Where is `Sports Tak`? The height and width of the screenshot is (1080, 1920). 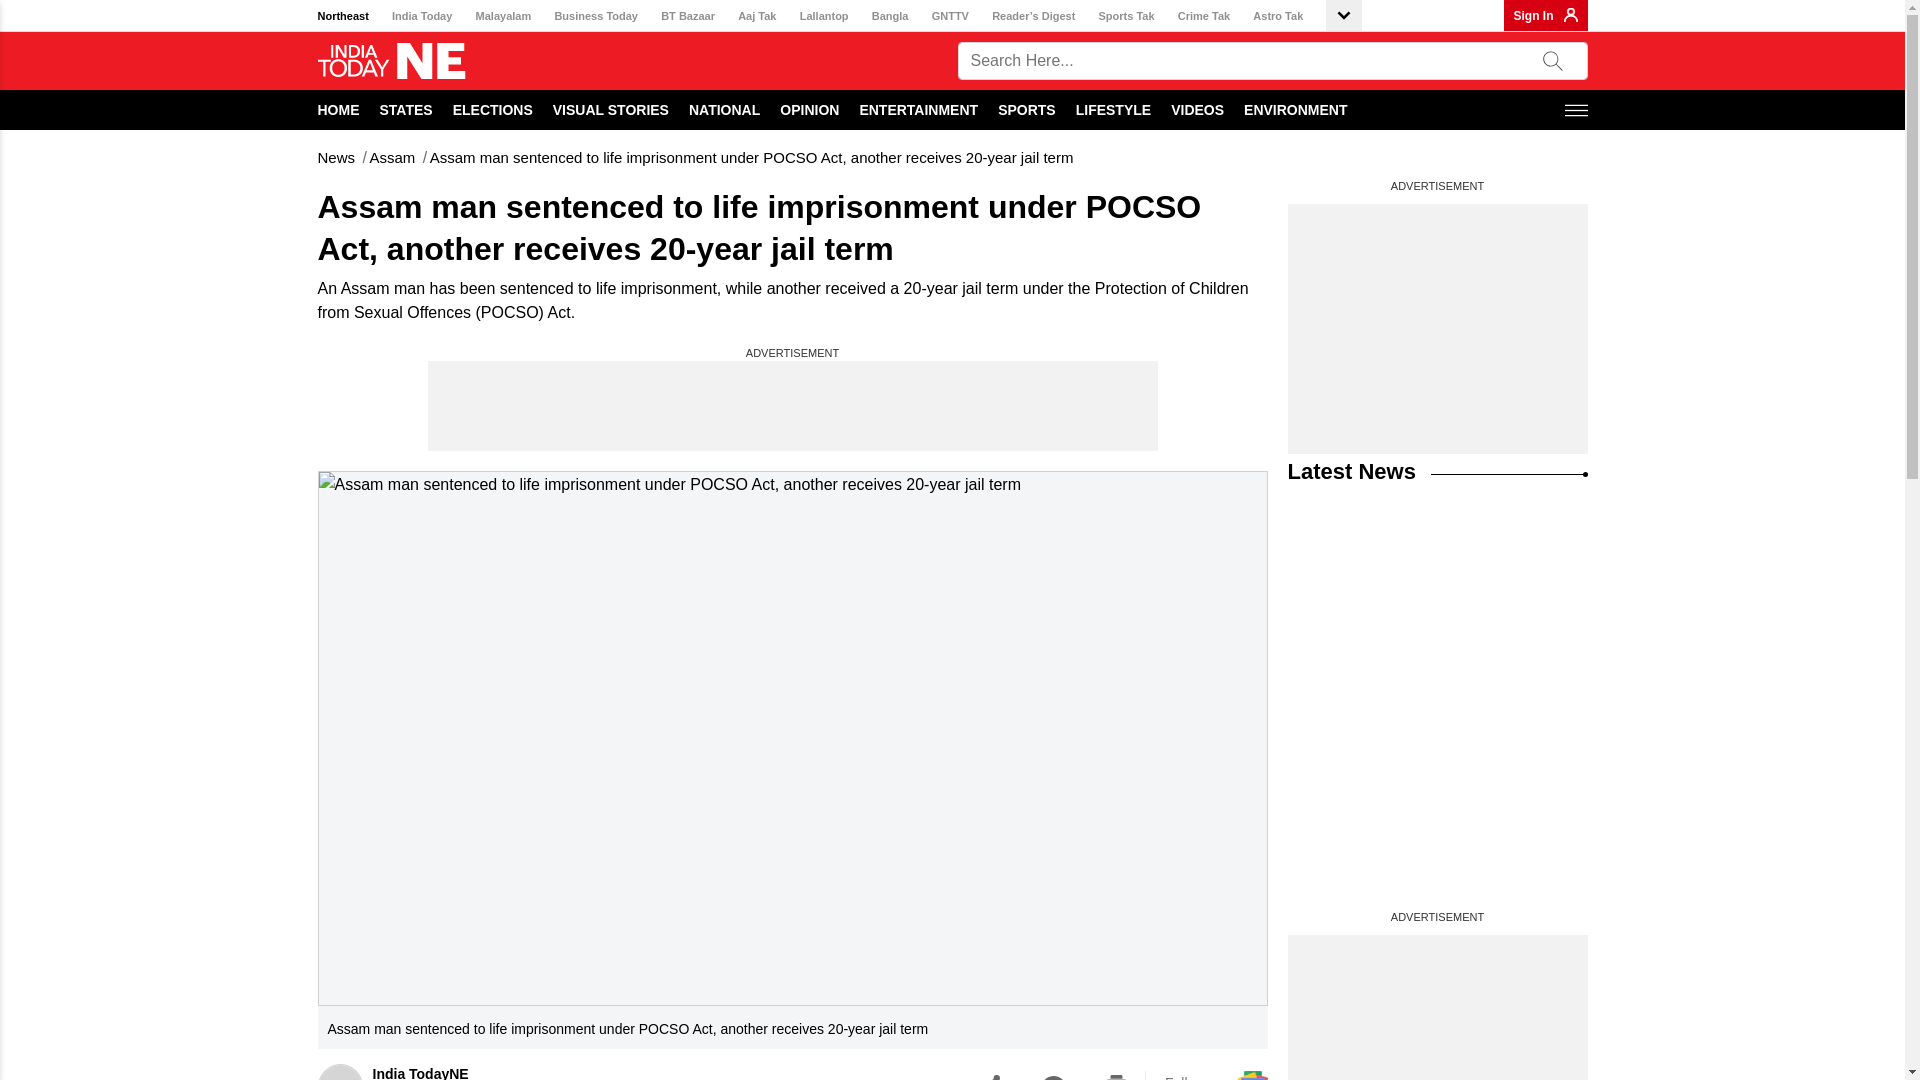
Sports Tak is located at coordinates (1126, 16).